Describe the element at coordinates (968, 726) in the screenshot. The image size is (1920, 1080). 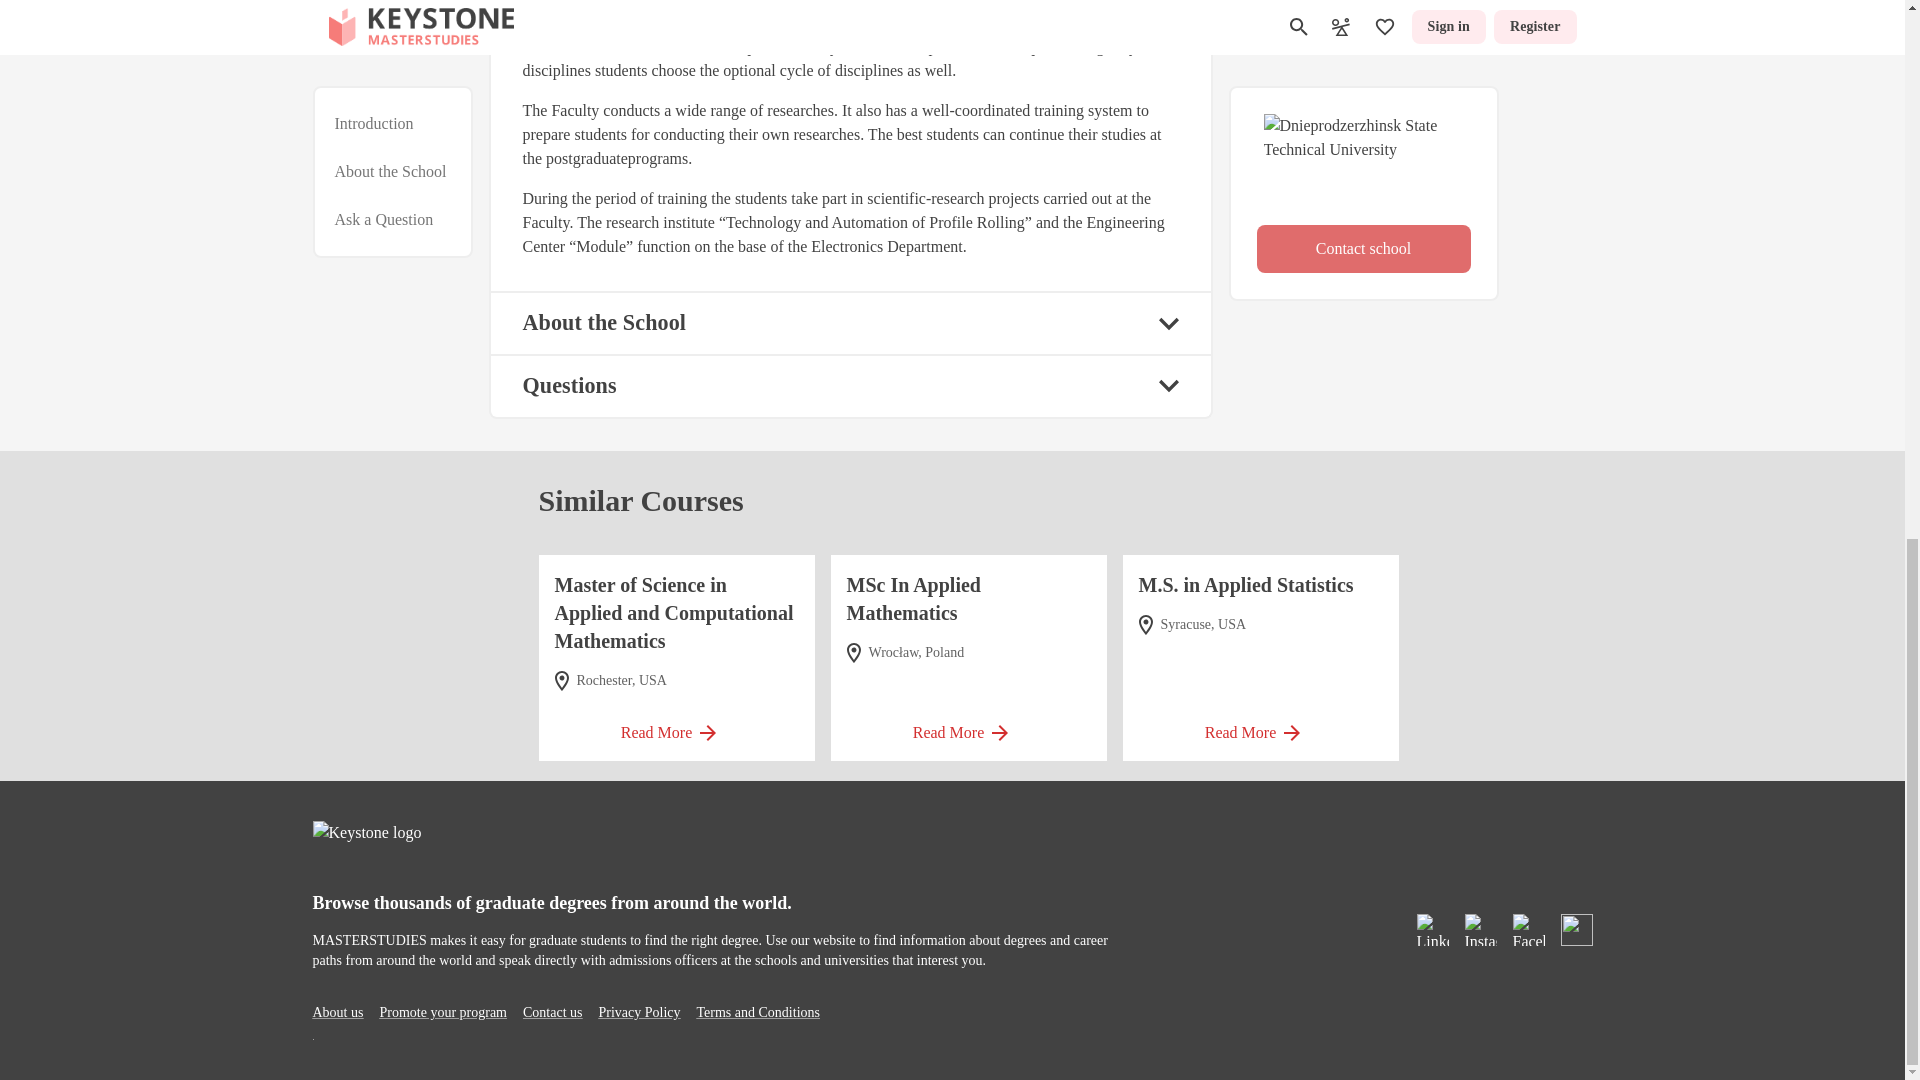
I see `Read More` at that location.